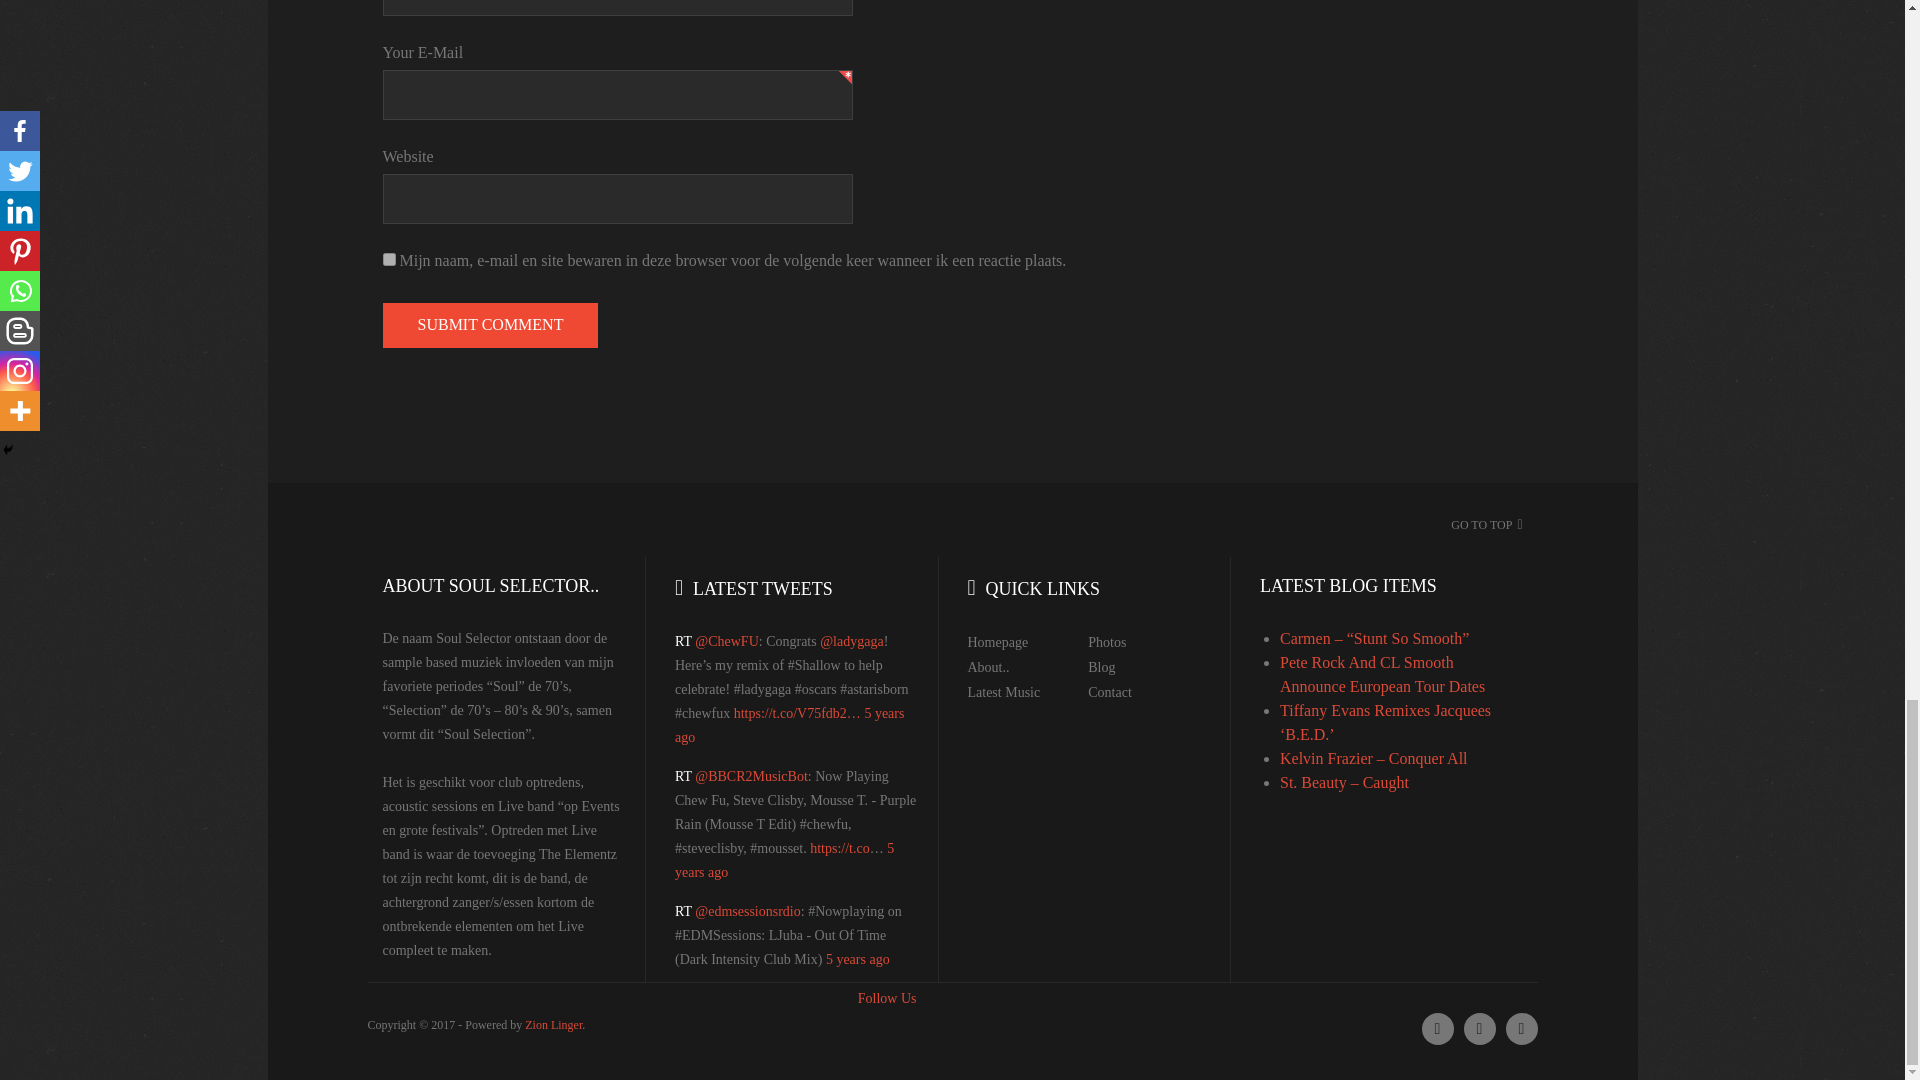 The image size is (1920, 1080). What do you see at coordinates (490, 325) in the screenshot?
I see `Submit Comment` at bounding box center [490, 325].